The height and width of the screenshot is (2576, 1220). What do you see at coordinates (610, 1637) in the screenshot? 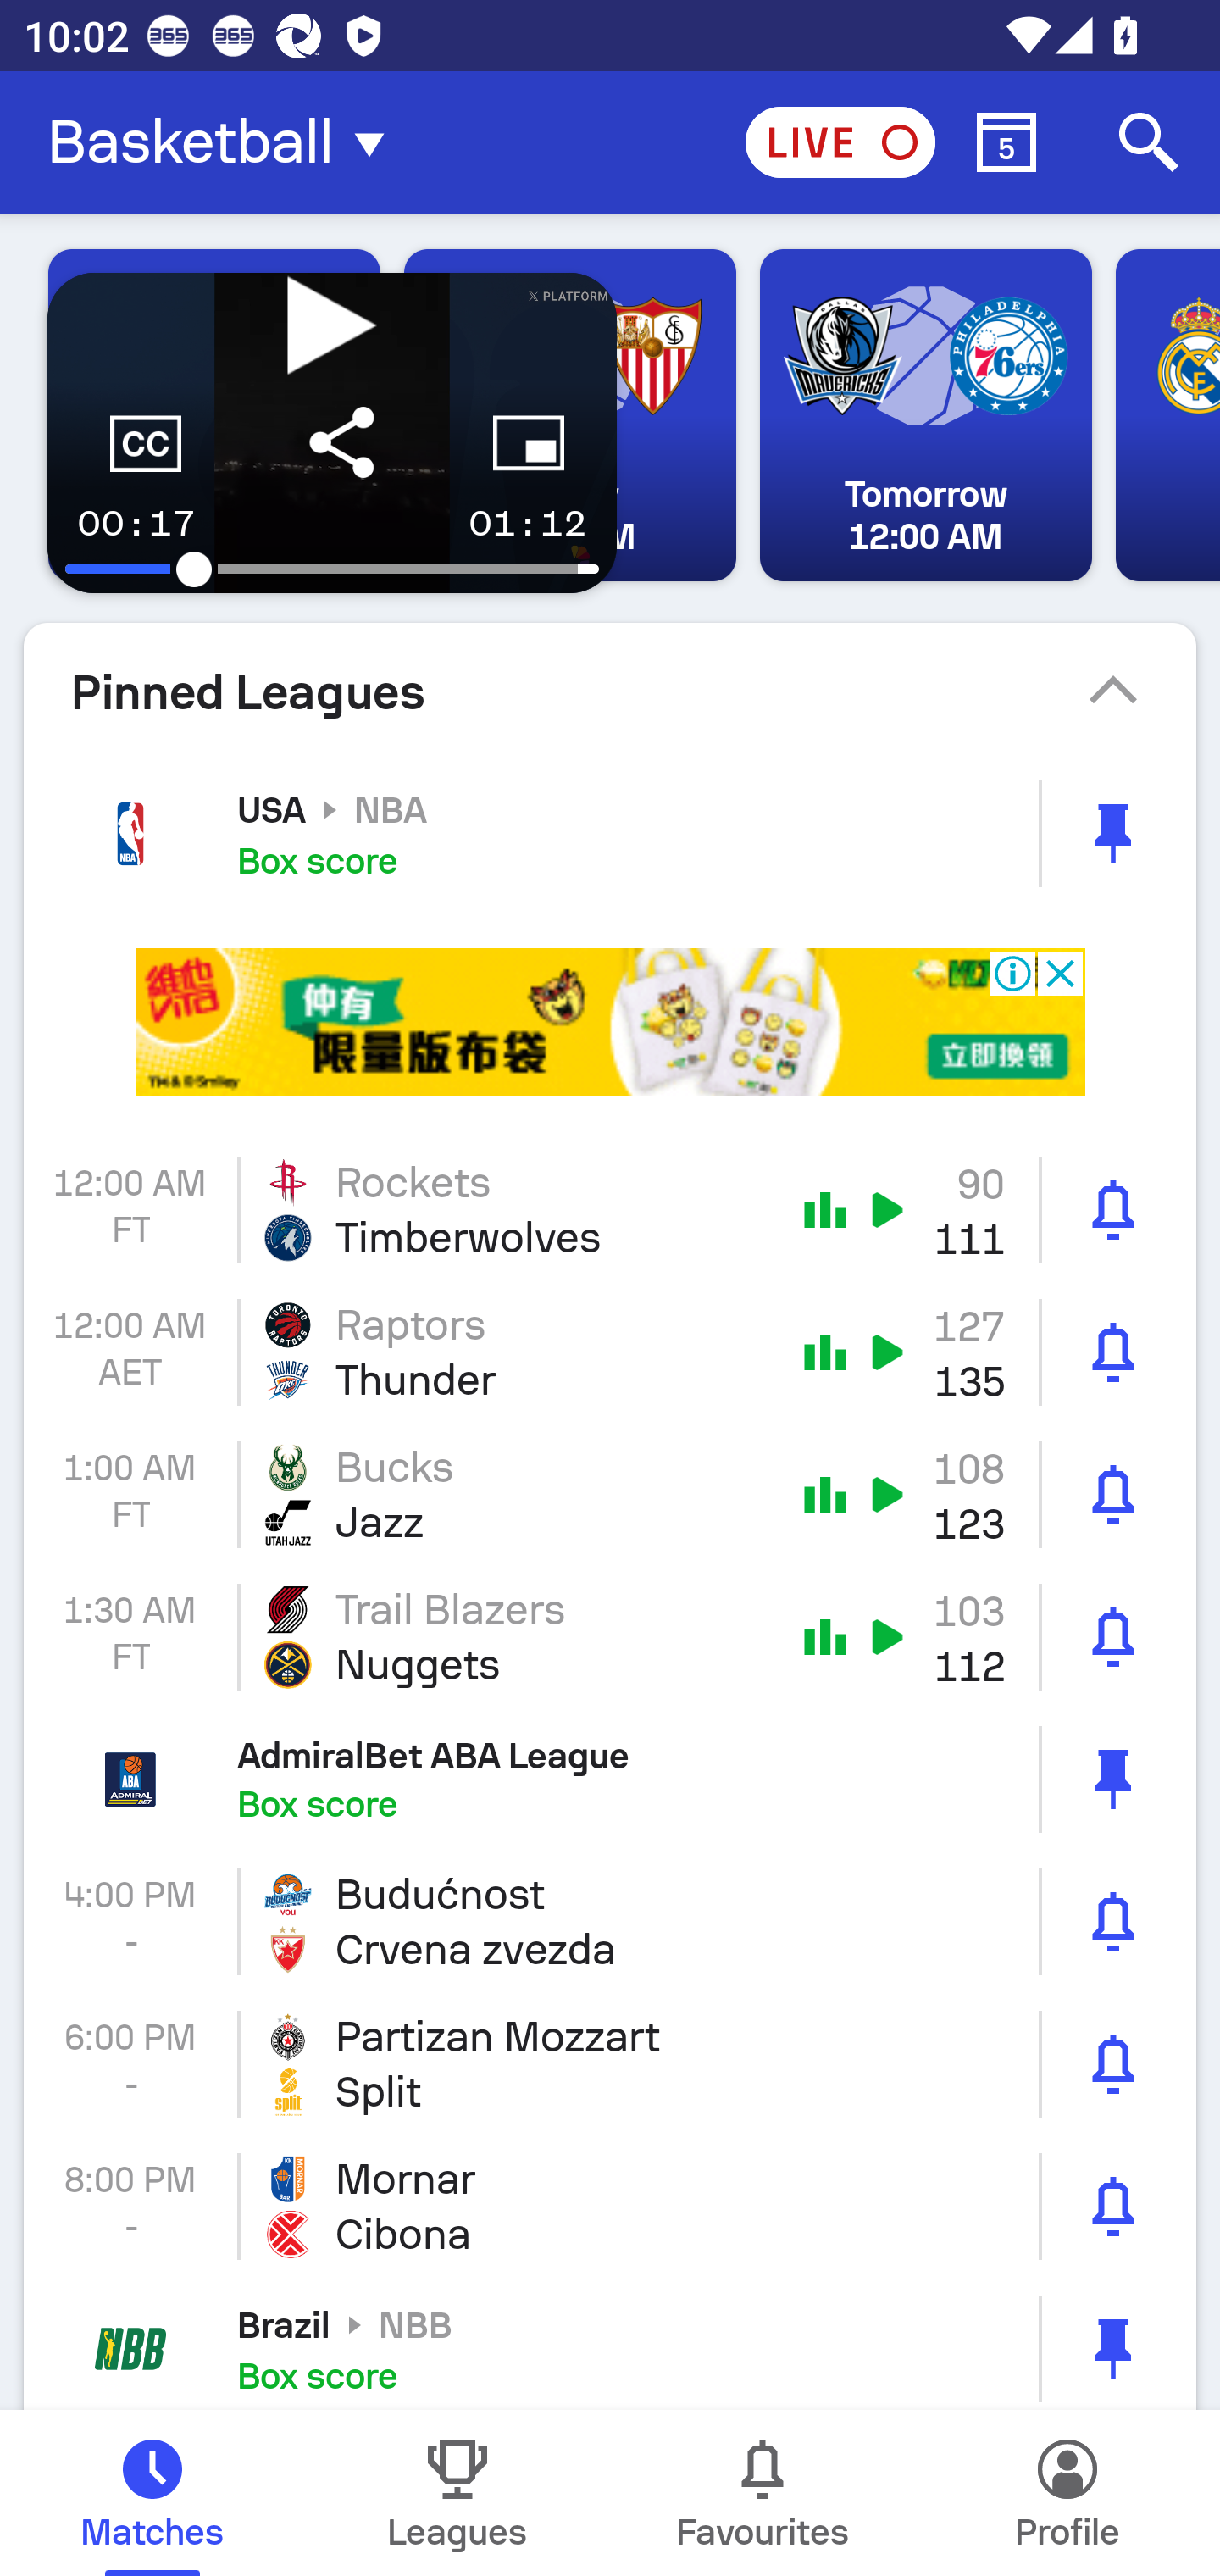
I see `1:30 AM FT Trail Blazers Nuggets 103 112` at bounding box center [610, 1637].